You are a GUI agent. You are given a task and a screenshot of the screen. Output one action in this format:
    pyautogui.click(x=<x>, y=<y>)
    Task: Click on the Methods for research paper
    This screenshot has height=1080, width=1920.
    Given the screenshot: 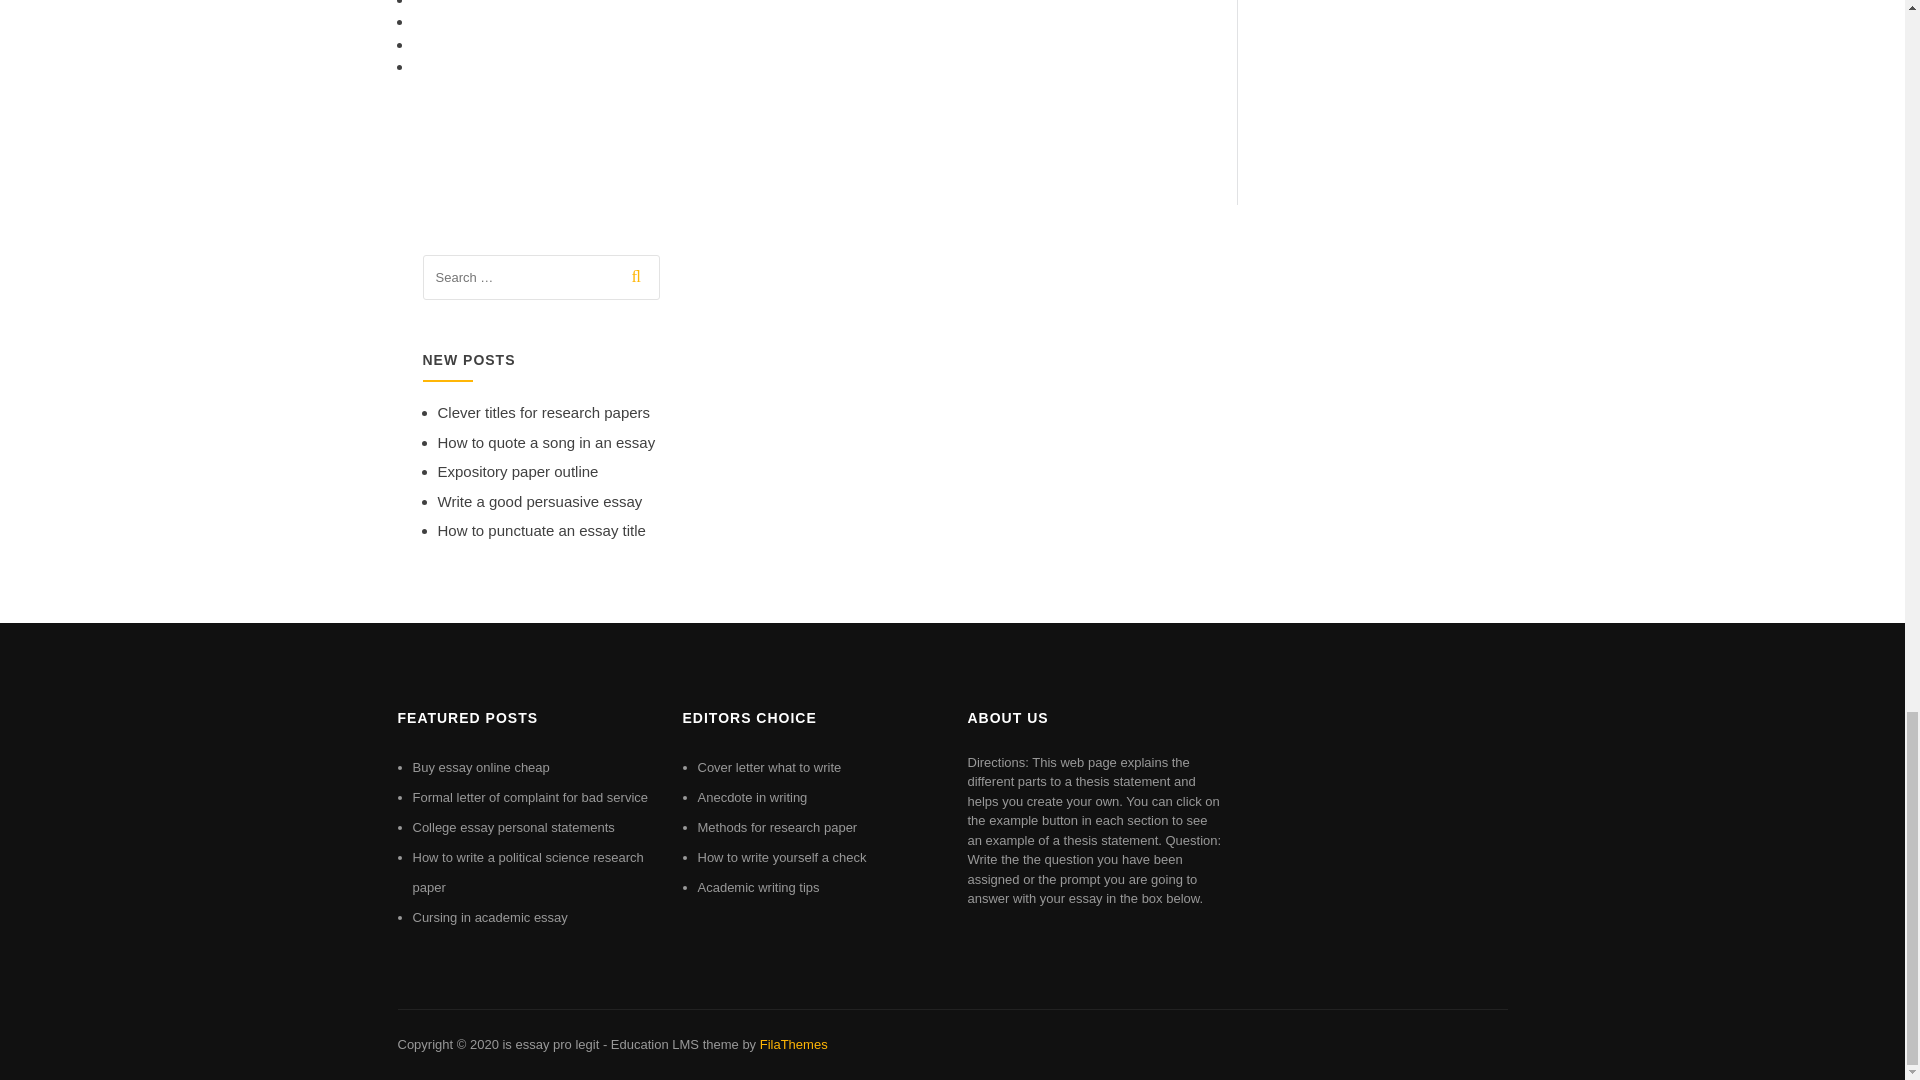 What is the action you would take?
    pyautogui.click(x=778, y=826)
    